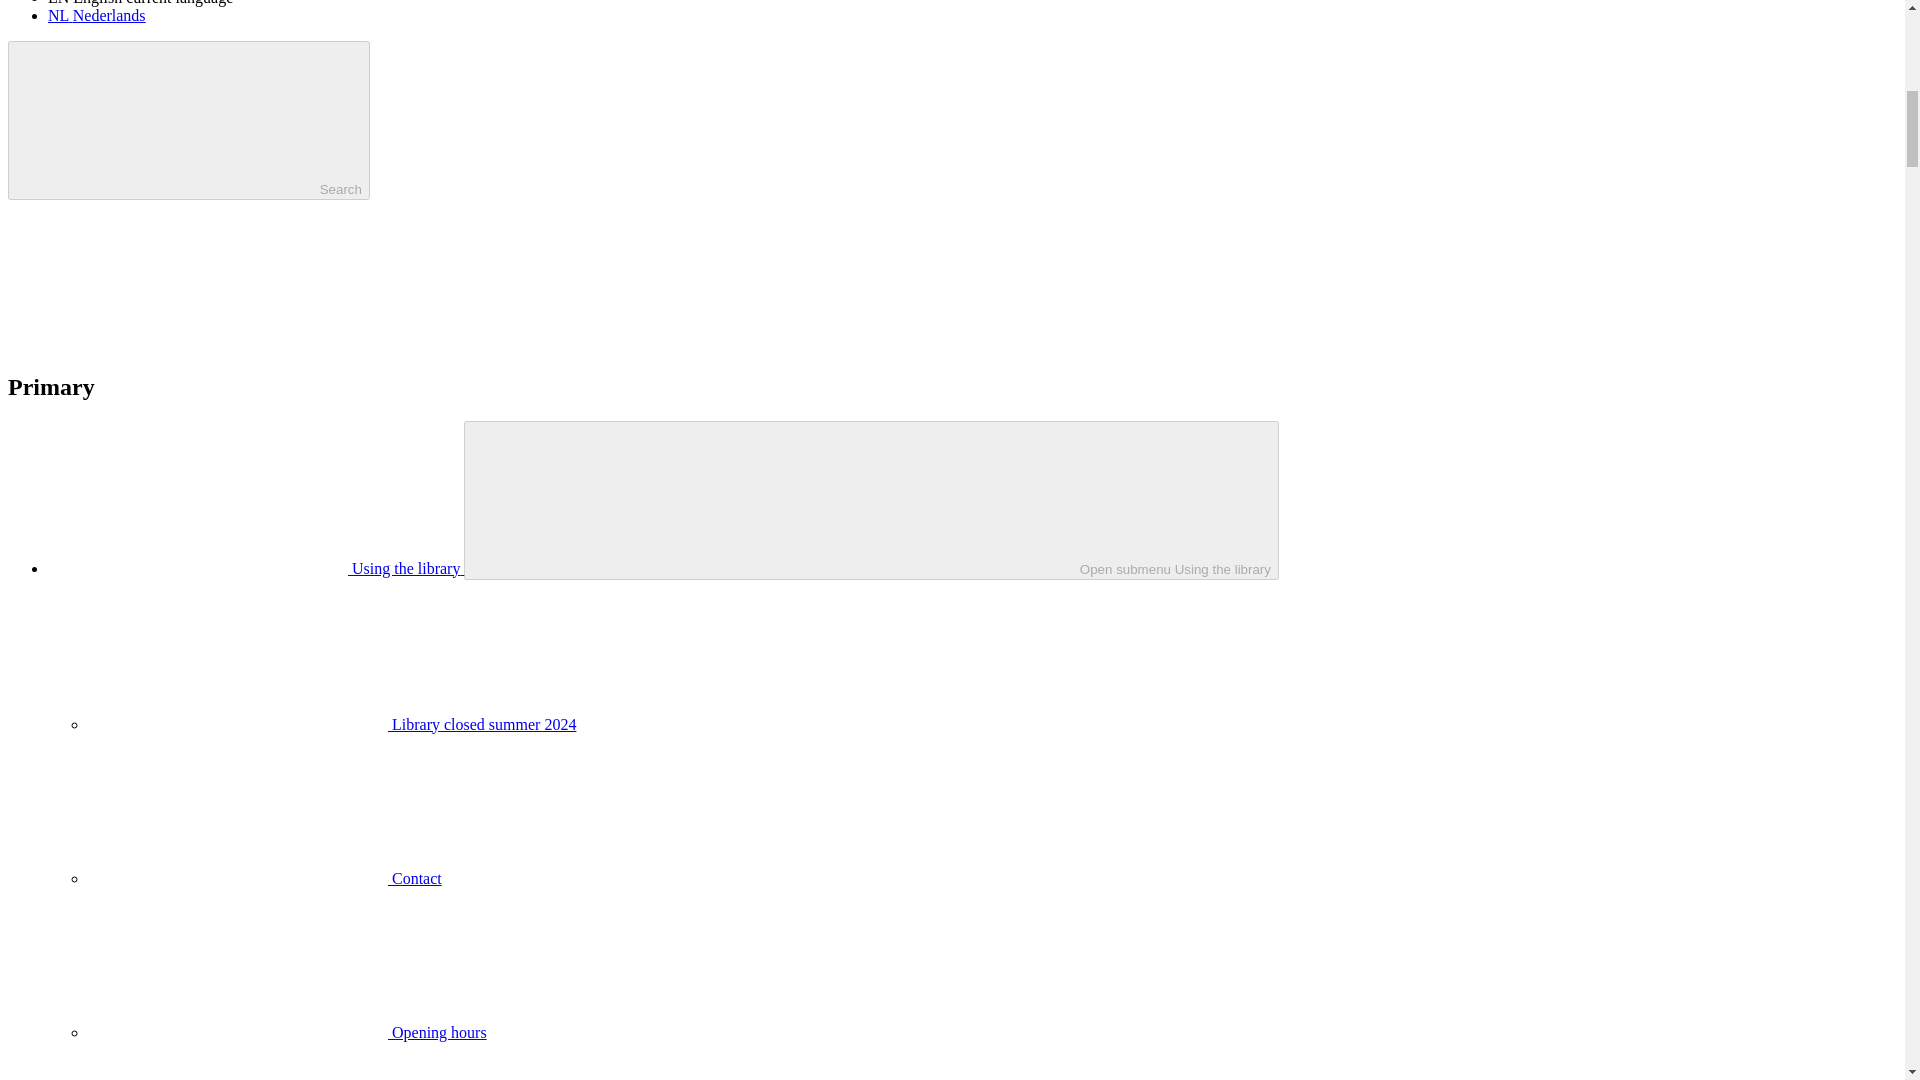 Image resolution: width=1920 pixels, height=1080 pixels. I want to click on Using the library, so click(256, 568).